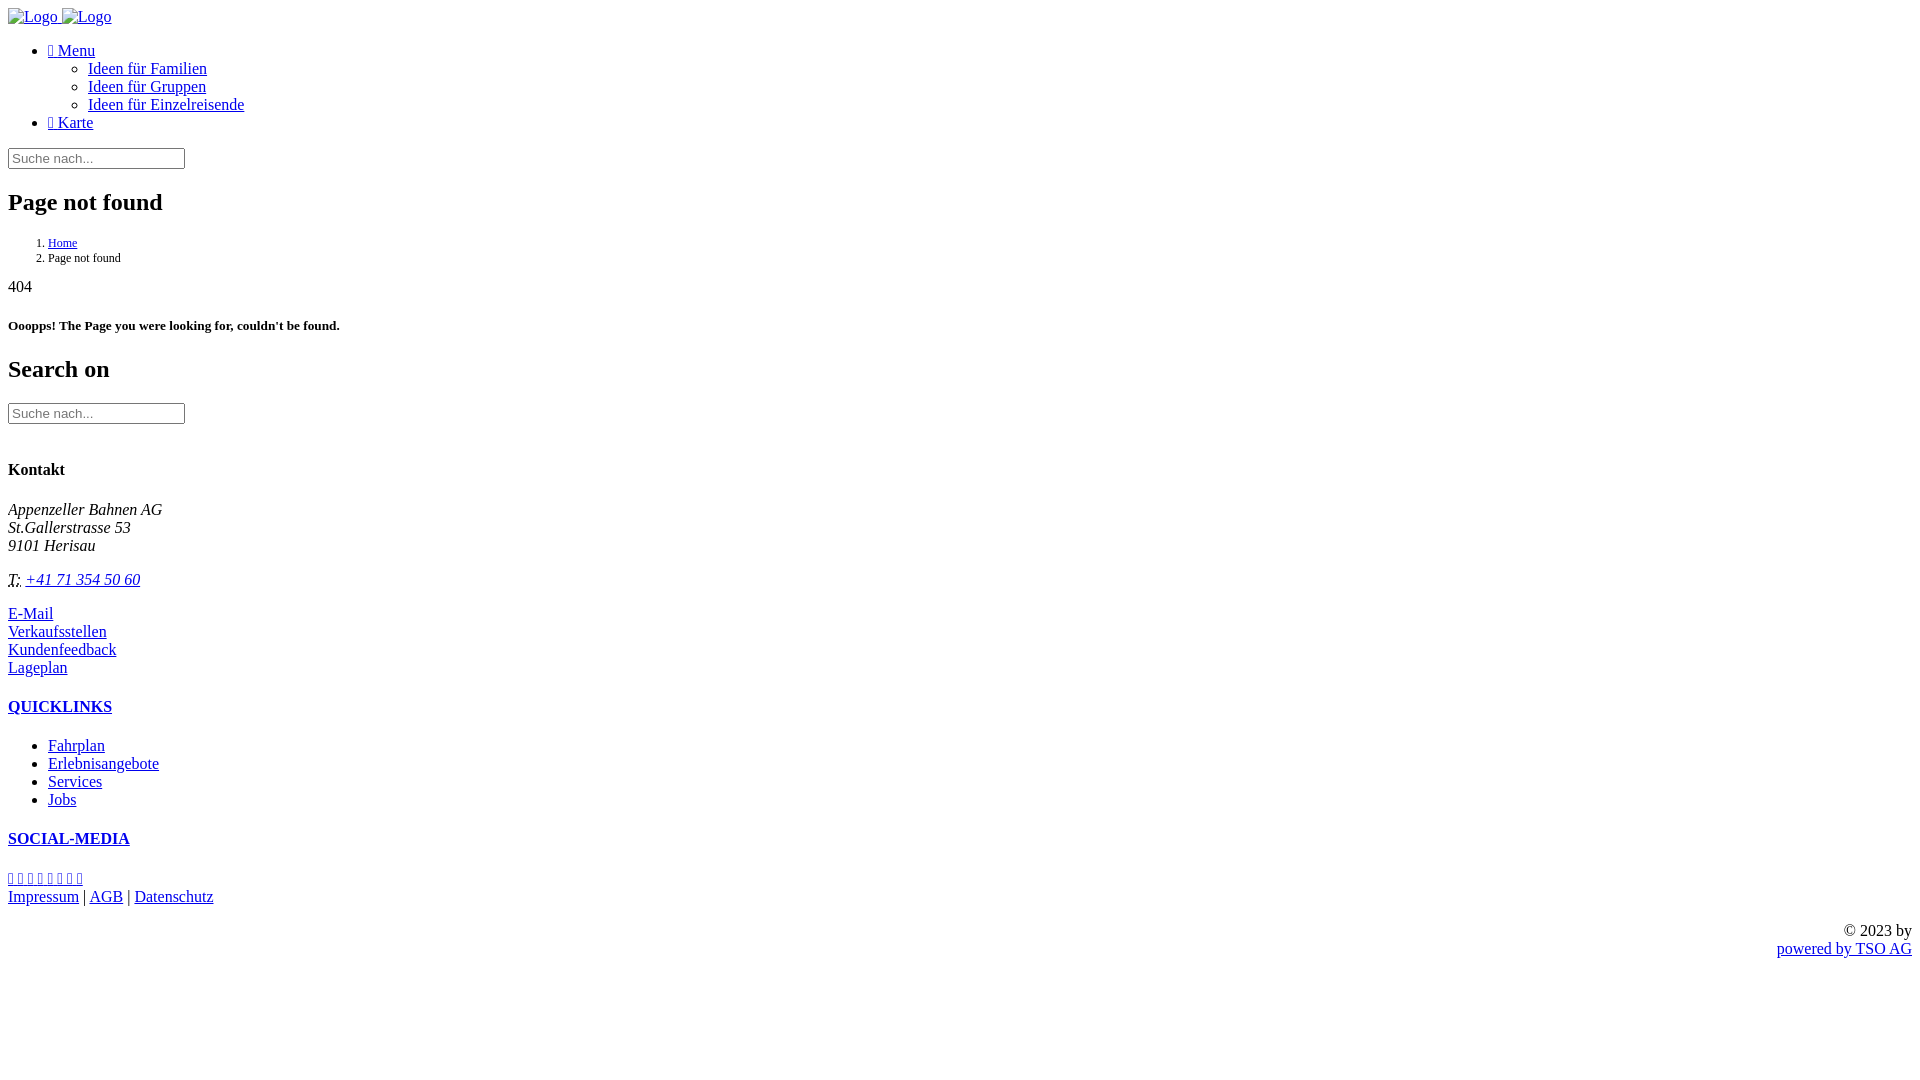 The height and width of the screenshot is (1080, 1920). I want to click on QUICKLINKS, so click(60, 706).